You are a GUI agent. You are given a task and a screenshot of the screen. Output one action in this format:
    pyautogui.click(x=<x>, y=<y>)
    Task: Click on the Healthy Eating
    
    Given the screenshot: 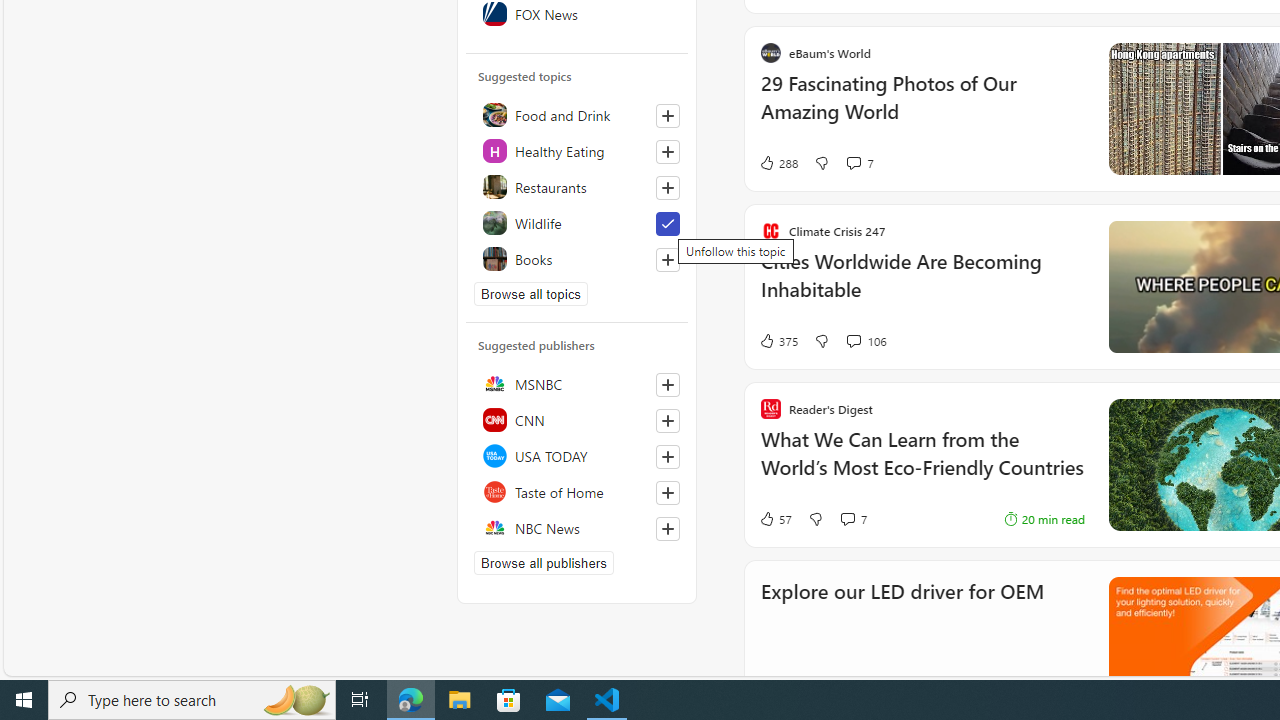 What is the action you would take?
    pyautogui.click(x=577, y=150)
    